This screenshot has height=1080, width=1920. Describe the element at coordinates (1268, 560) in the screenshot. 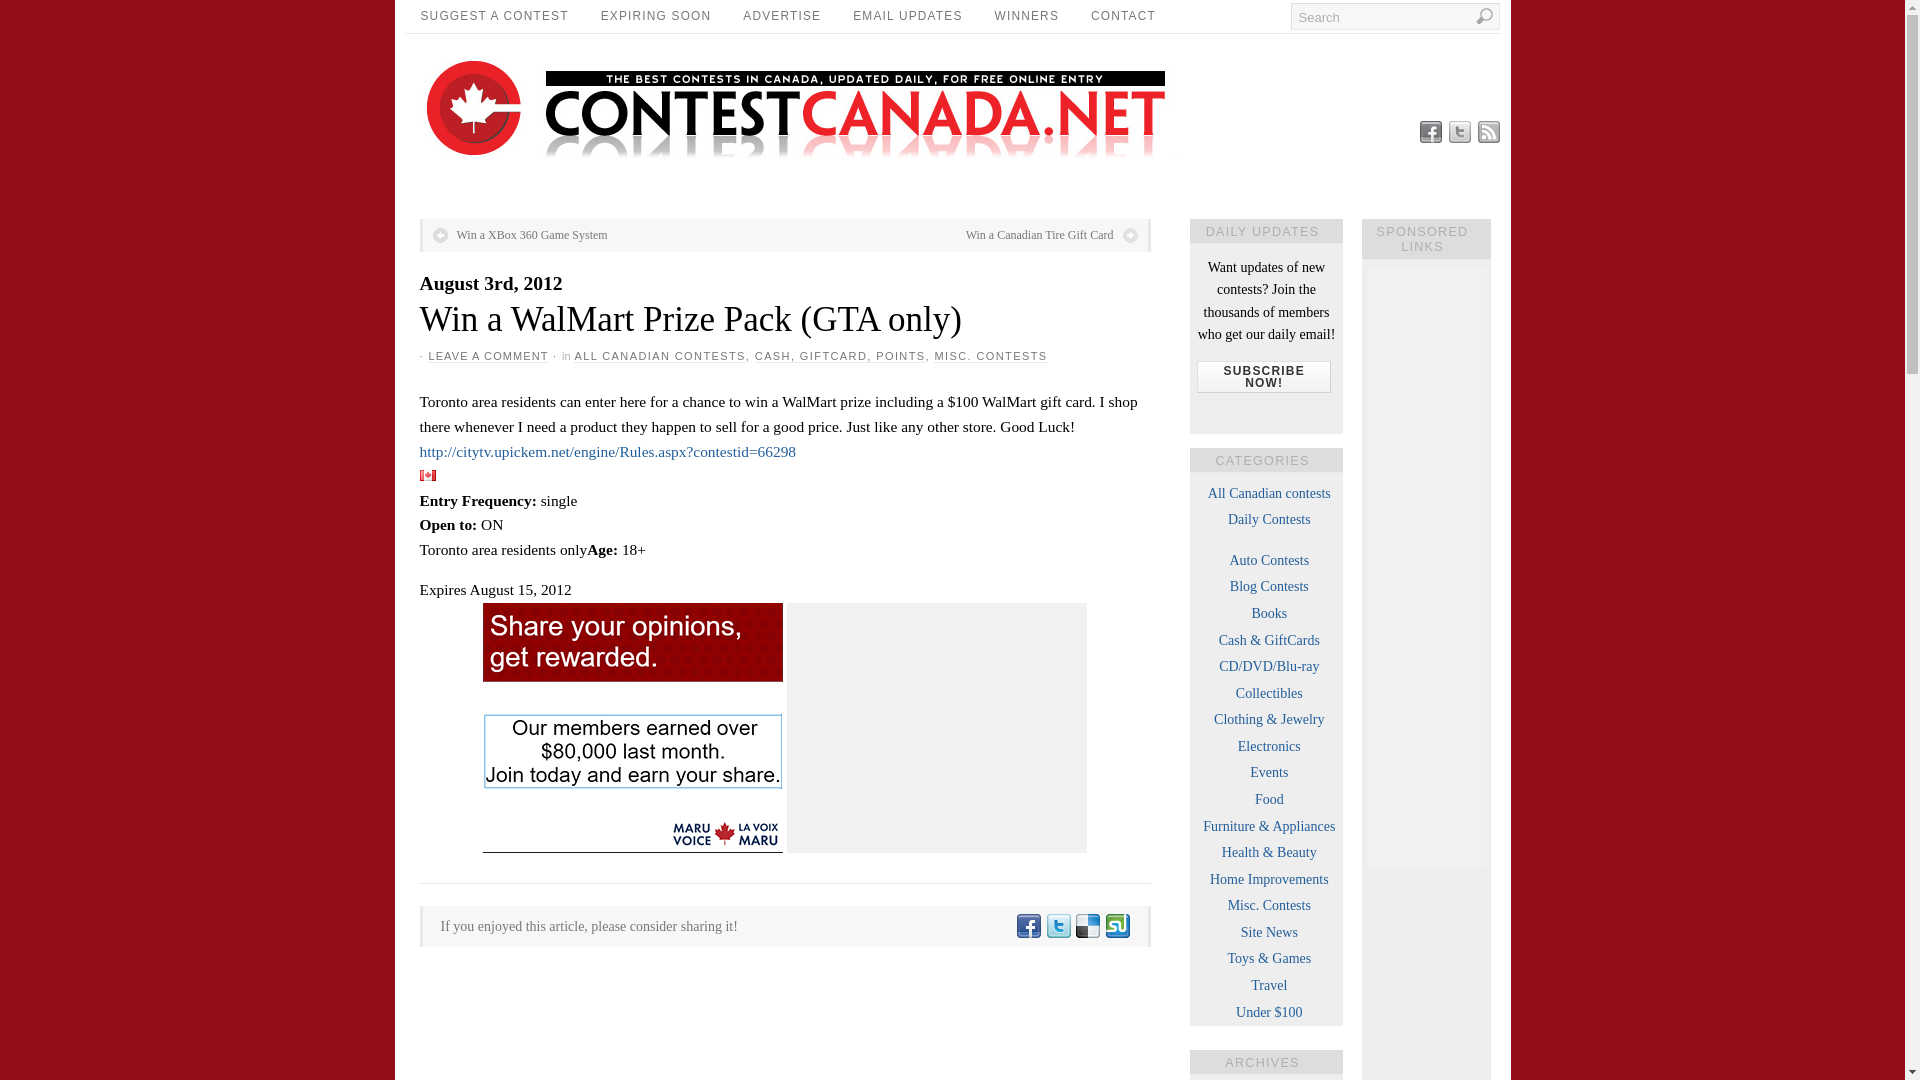

I see `Canadian contests for automobiles` at that location.